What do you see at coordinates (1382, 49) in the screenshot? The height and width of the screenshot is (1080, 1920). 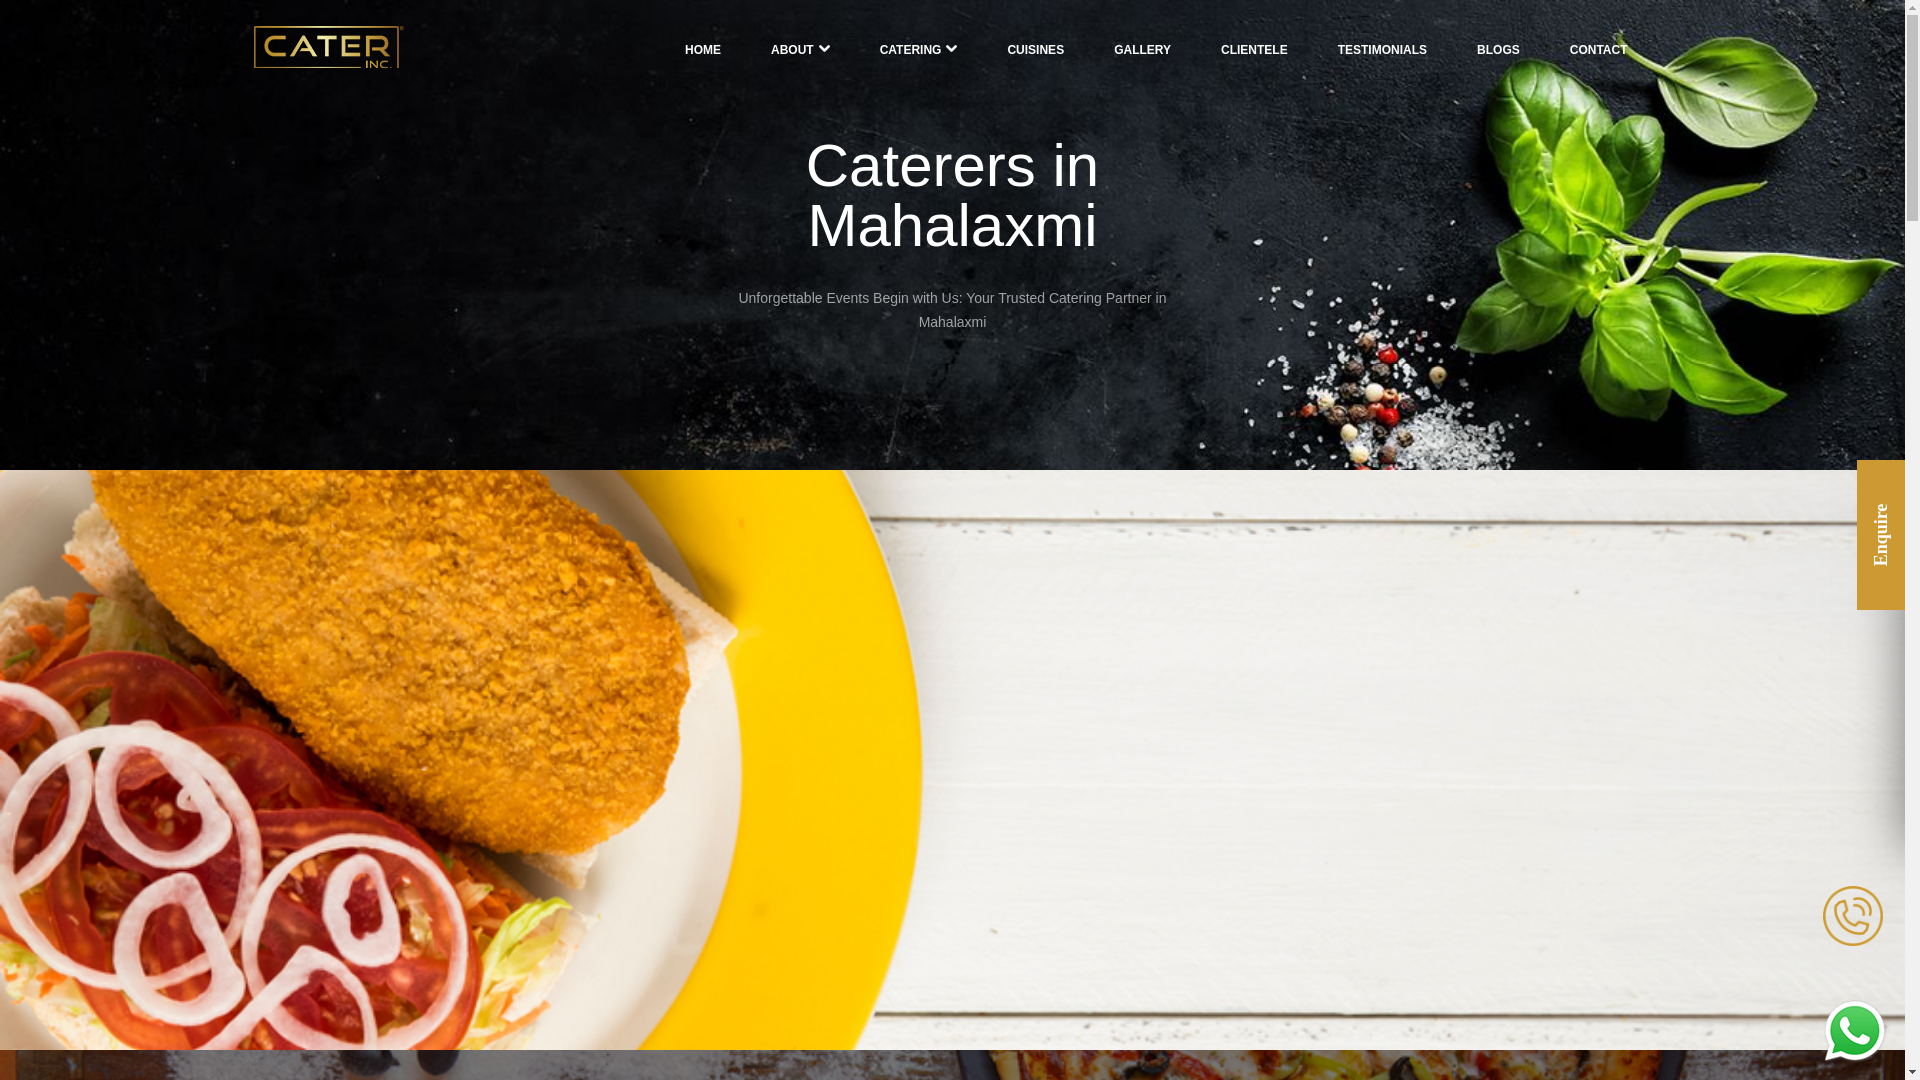 I see `TESTIMONIALS` at bounding box center [1382, 49].